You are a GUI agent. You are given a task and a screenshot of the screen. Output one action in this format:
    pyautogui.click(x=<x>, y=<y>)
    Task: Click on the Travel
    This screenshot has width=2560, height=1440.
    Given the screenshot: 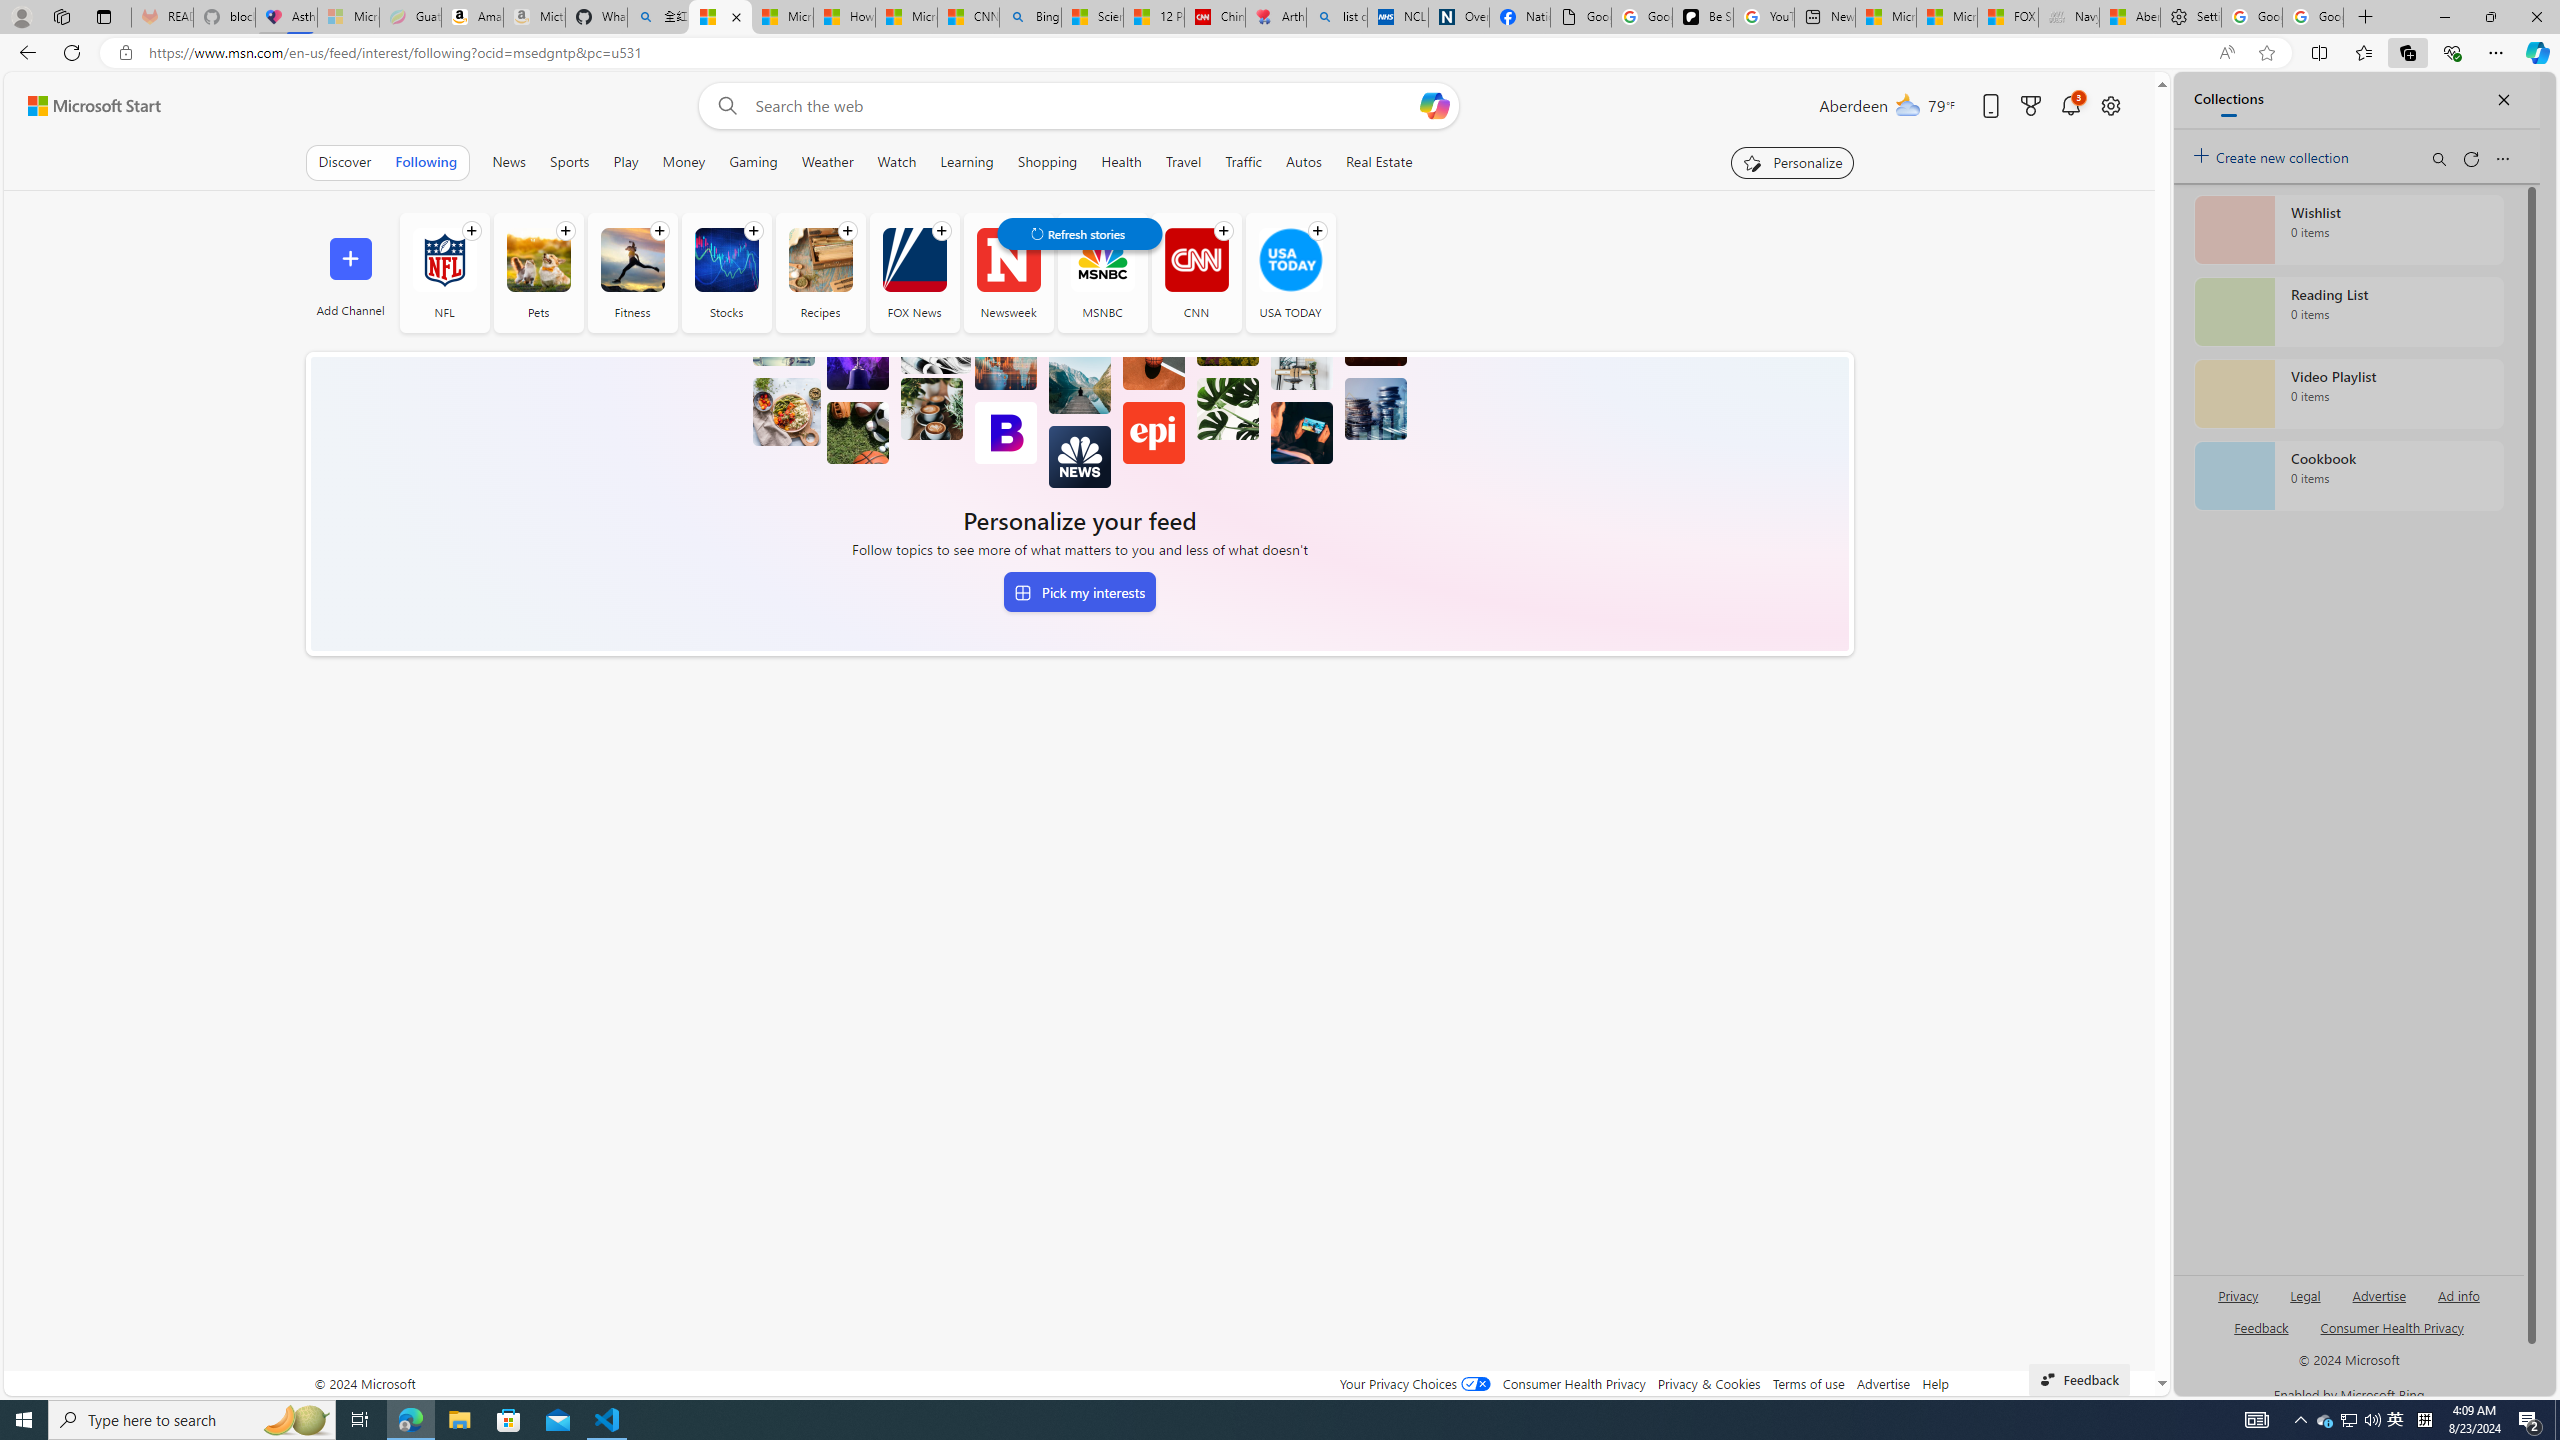 What is the action you would take?
    pyautogui.click(x=1182, y=162)
    